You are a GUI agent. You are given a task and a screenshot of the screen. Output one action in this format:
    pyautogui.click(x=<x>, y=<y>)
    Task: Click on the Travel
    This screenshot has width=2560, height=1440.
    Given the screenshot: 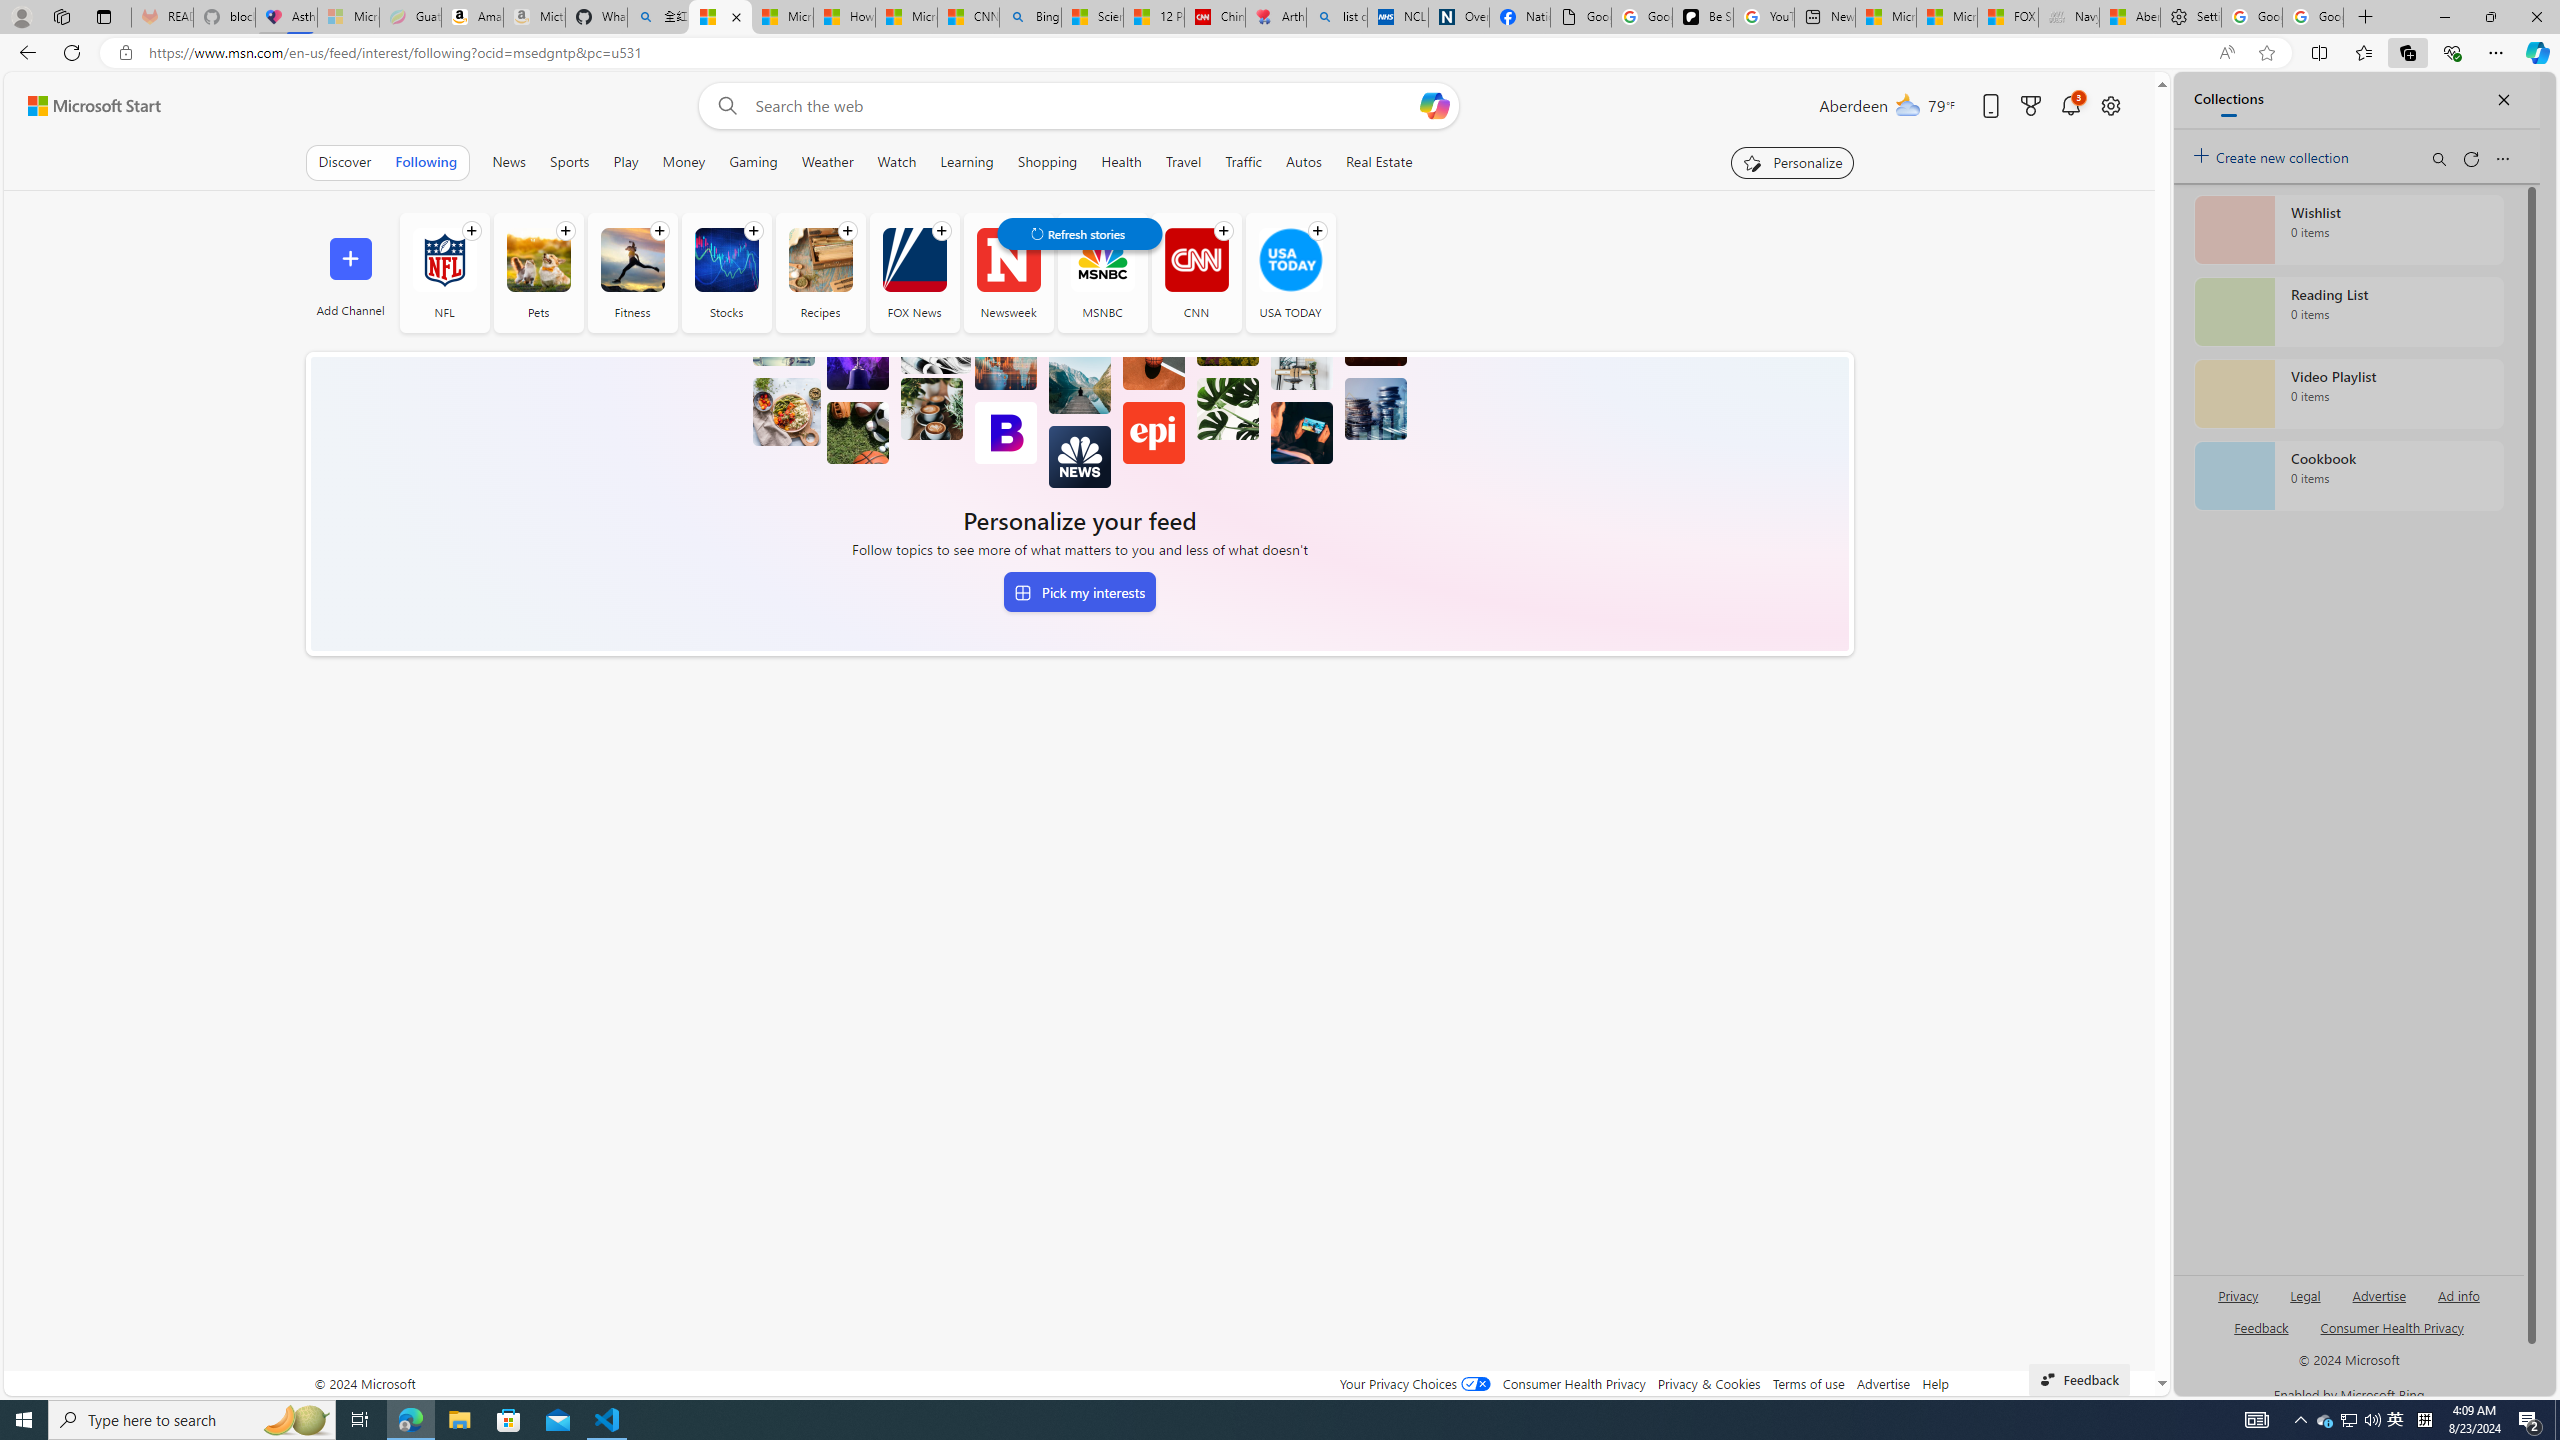 What is the action you would take?
    pyautogui.click(x=1182, y=162)
    